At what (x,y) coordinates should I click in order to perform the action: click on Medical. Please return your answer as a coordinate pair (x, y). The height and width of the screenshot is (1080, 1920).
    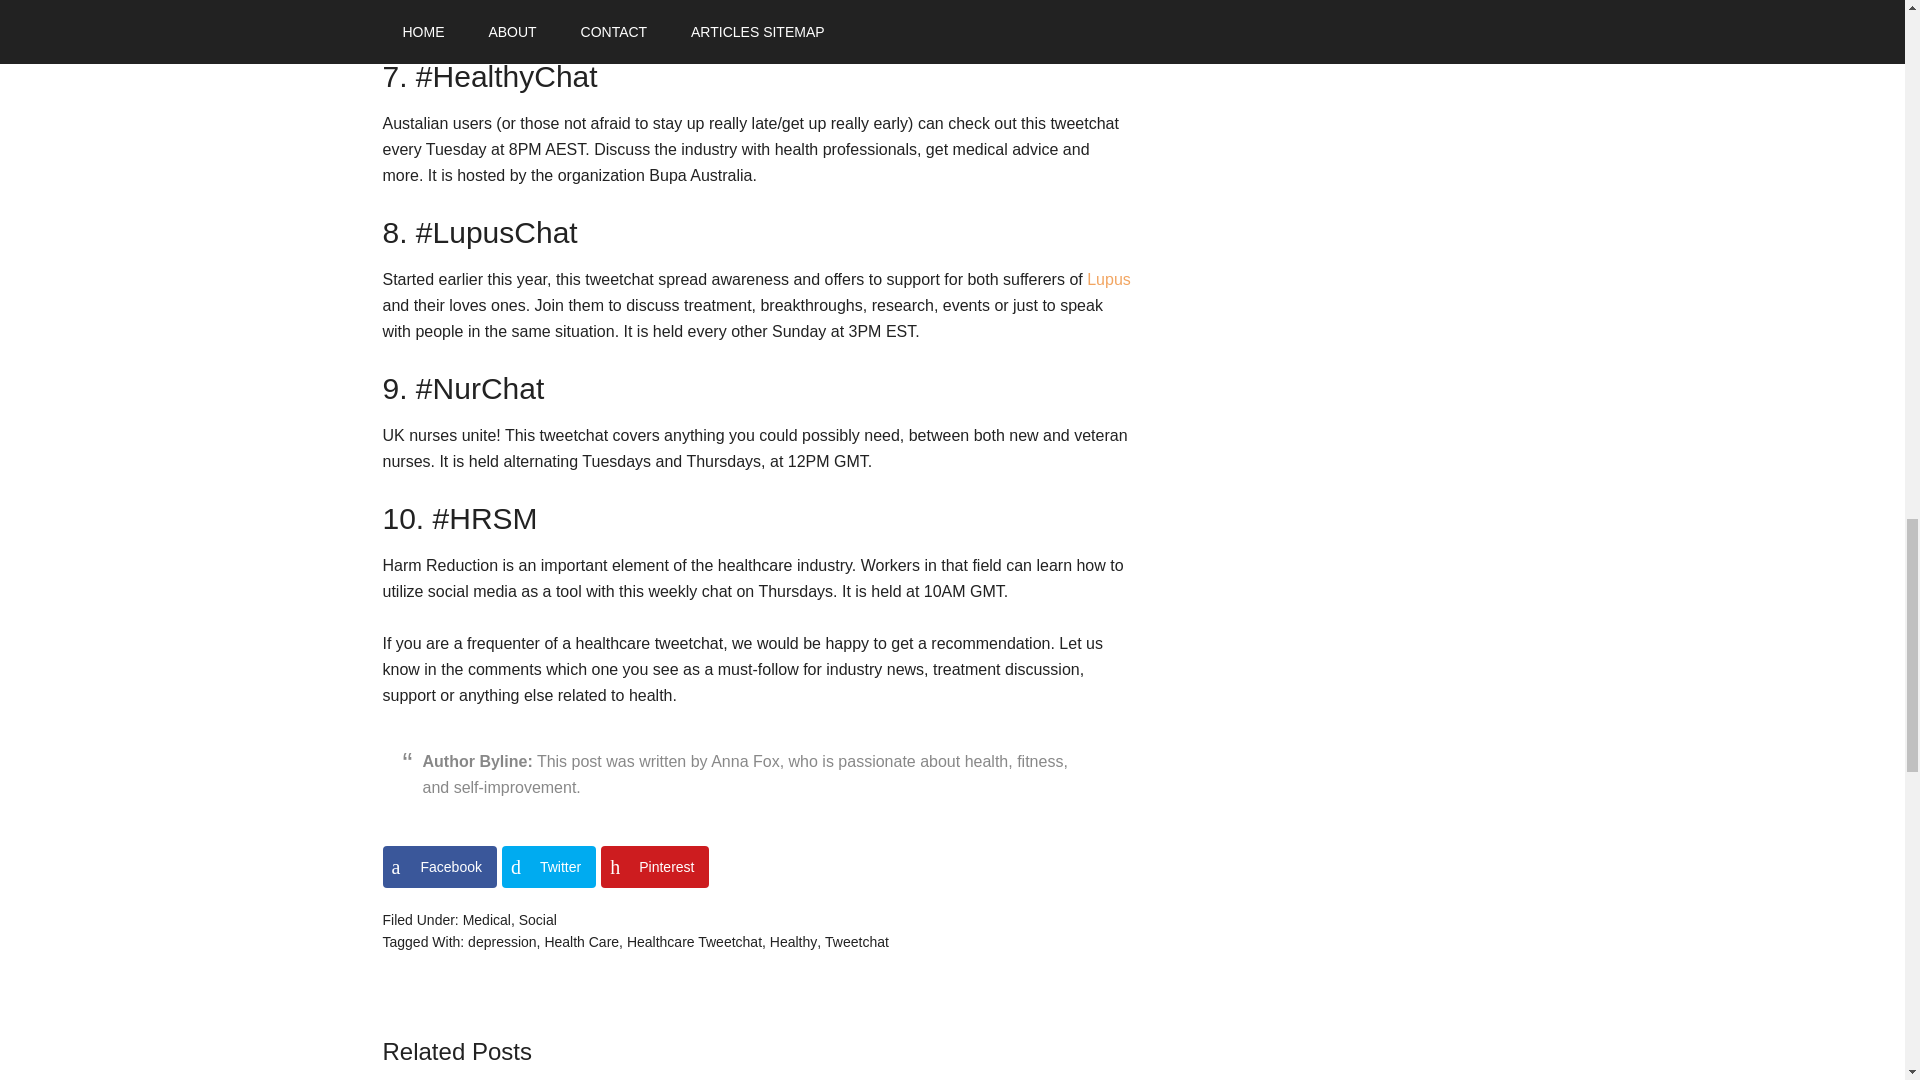
    Looking at the image, I should click on (486, 919).